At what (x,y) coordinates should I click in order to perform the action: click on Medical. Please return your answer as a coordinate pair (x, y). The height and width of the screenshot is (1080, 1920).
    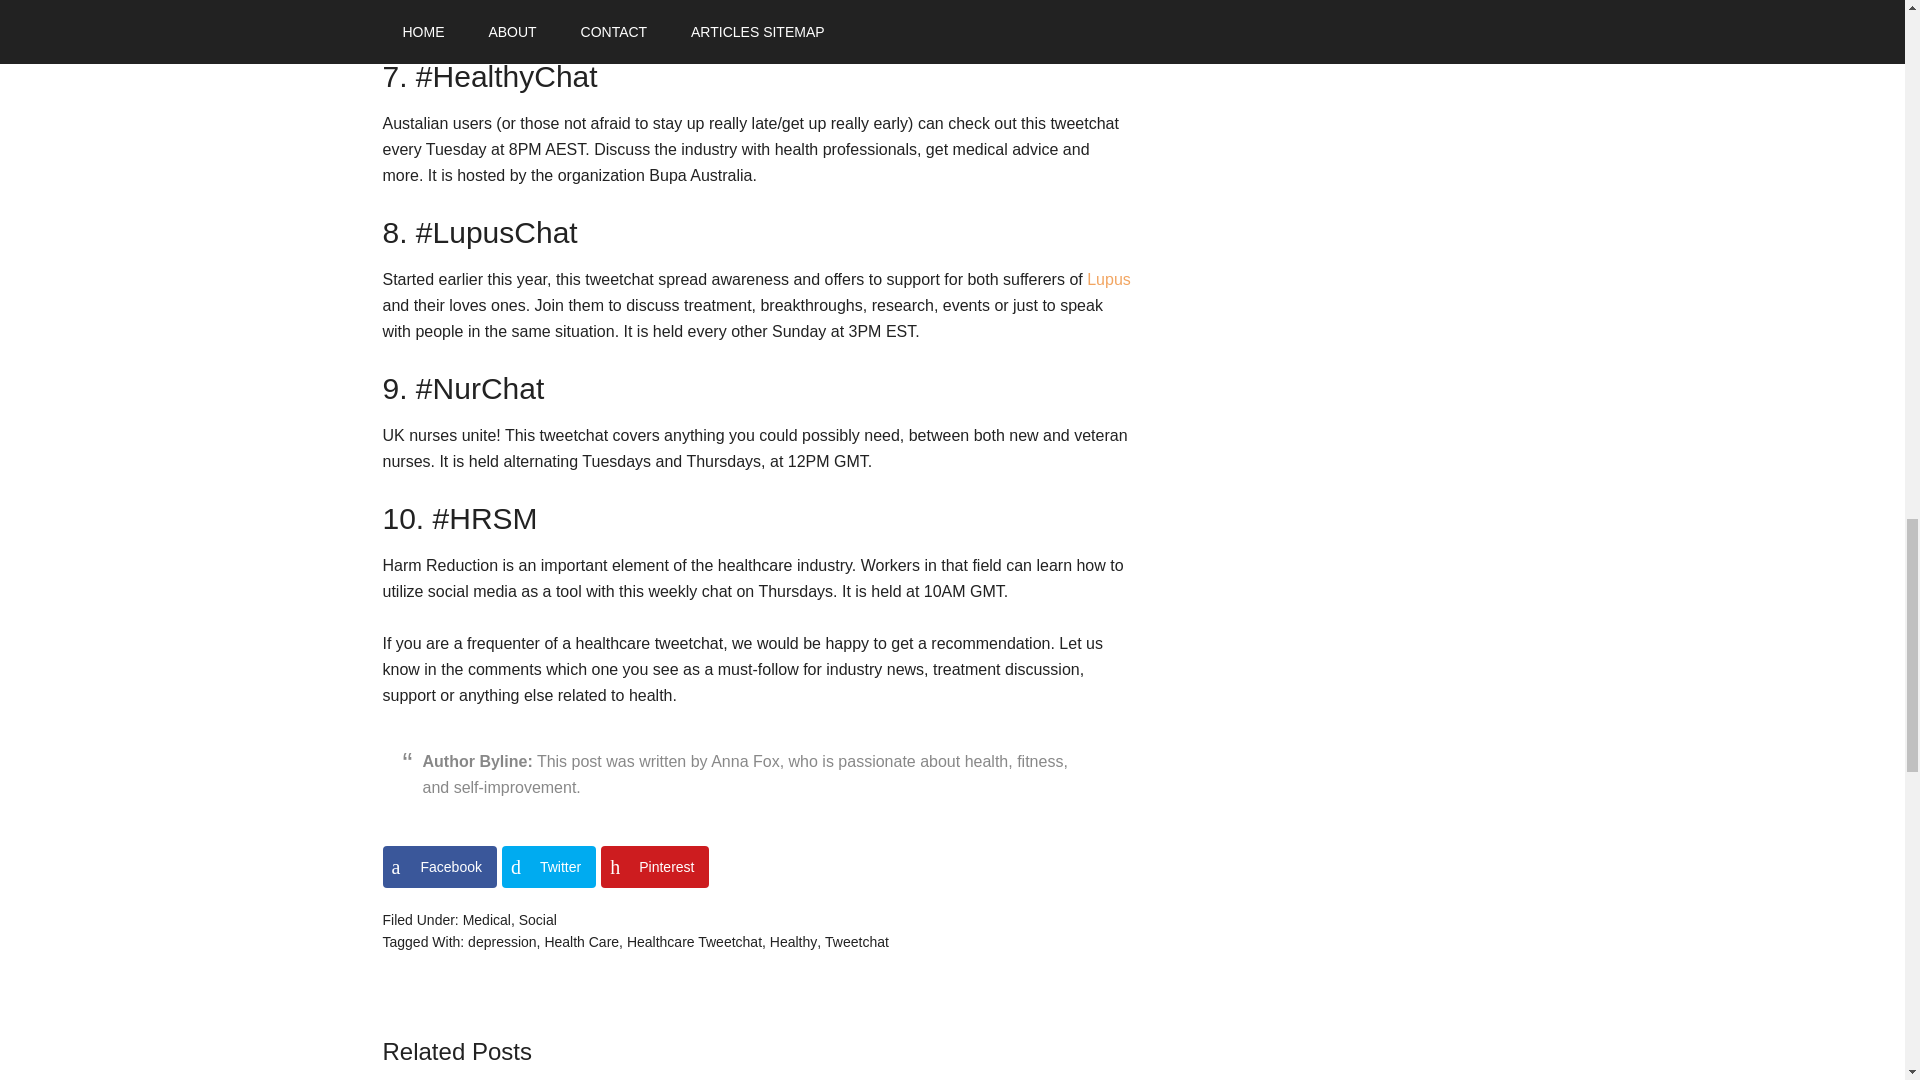
    Looking at the image, I should click on (486, 919).